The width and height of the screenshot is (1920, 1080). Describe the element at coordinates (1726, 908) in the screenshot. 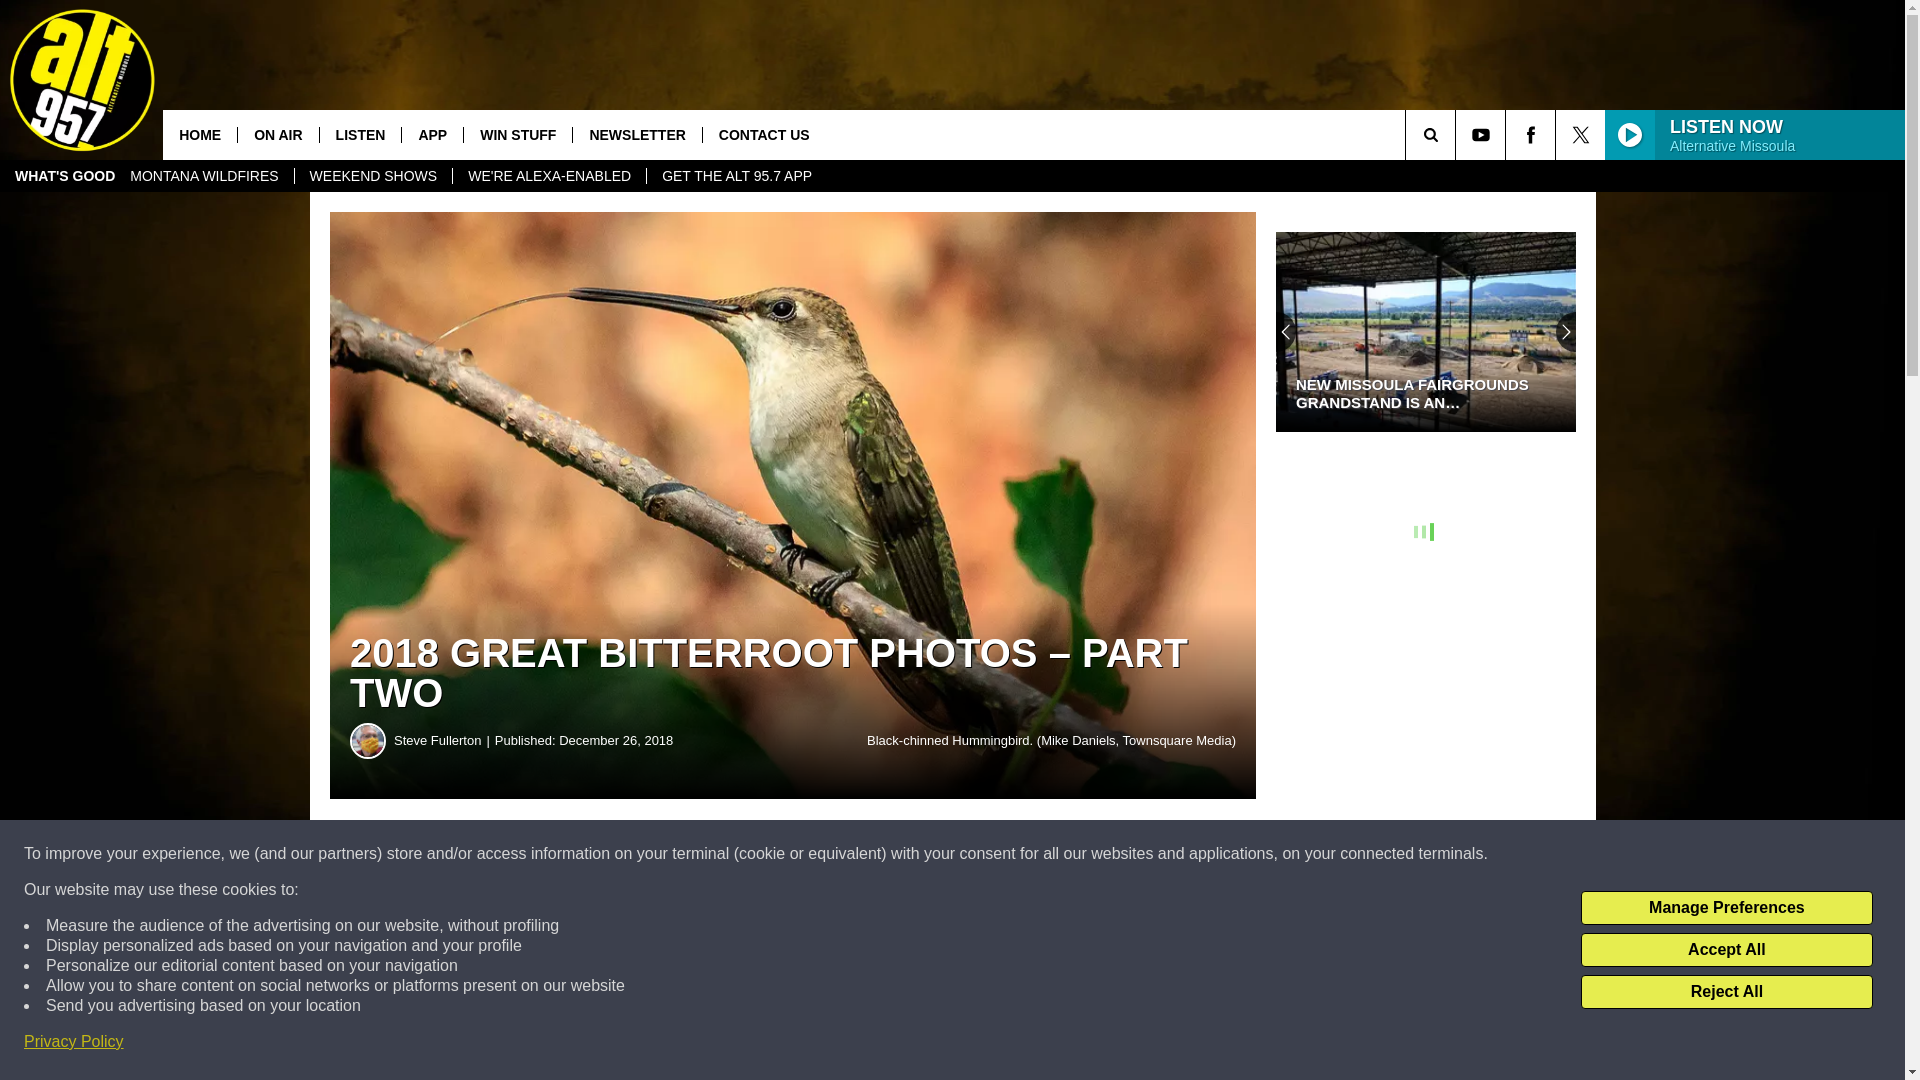

I see `Manage Preferences` at that location.